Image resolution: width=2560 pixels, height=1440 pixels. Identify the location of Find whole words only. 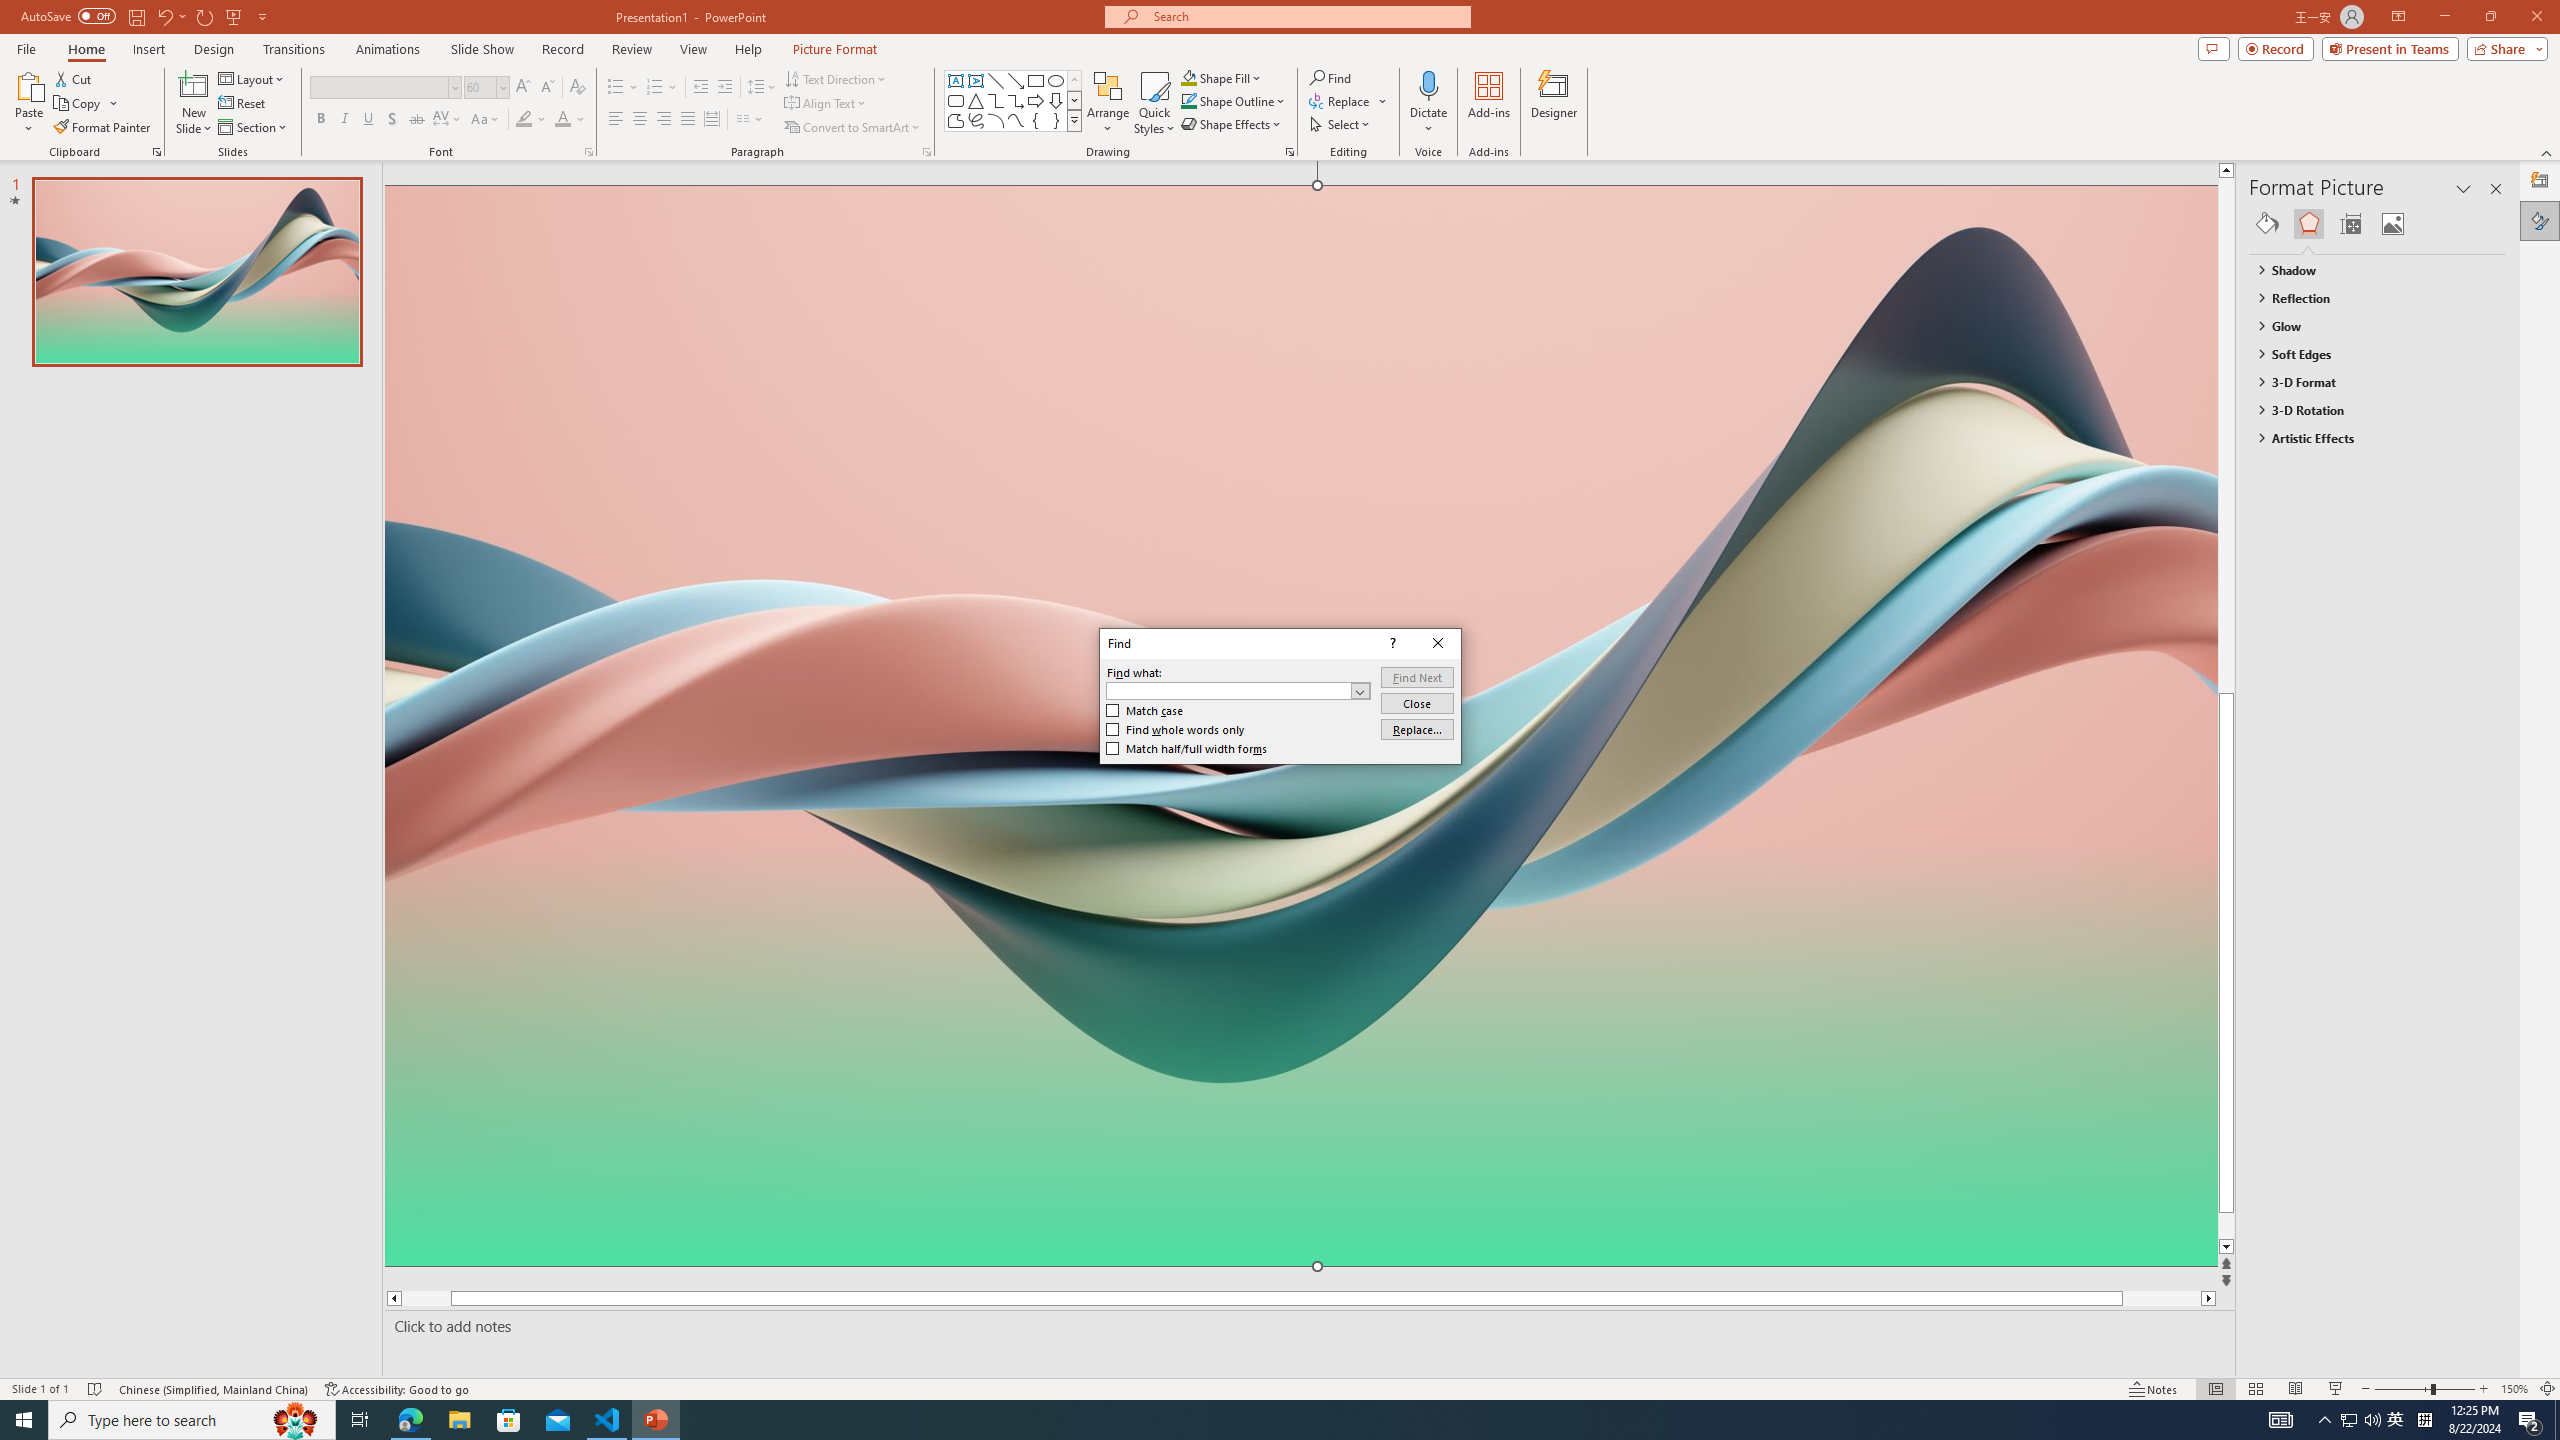
(1176, 729).